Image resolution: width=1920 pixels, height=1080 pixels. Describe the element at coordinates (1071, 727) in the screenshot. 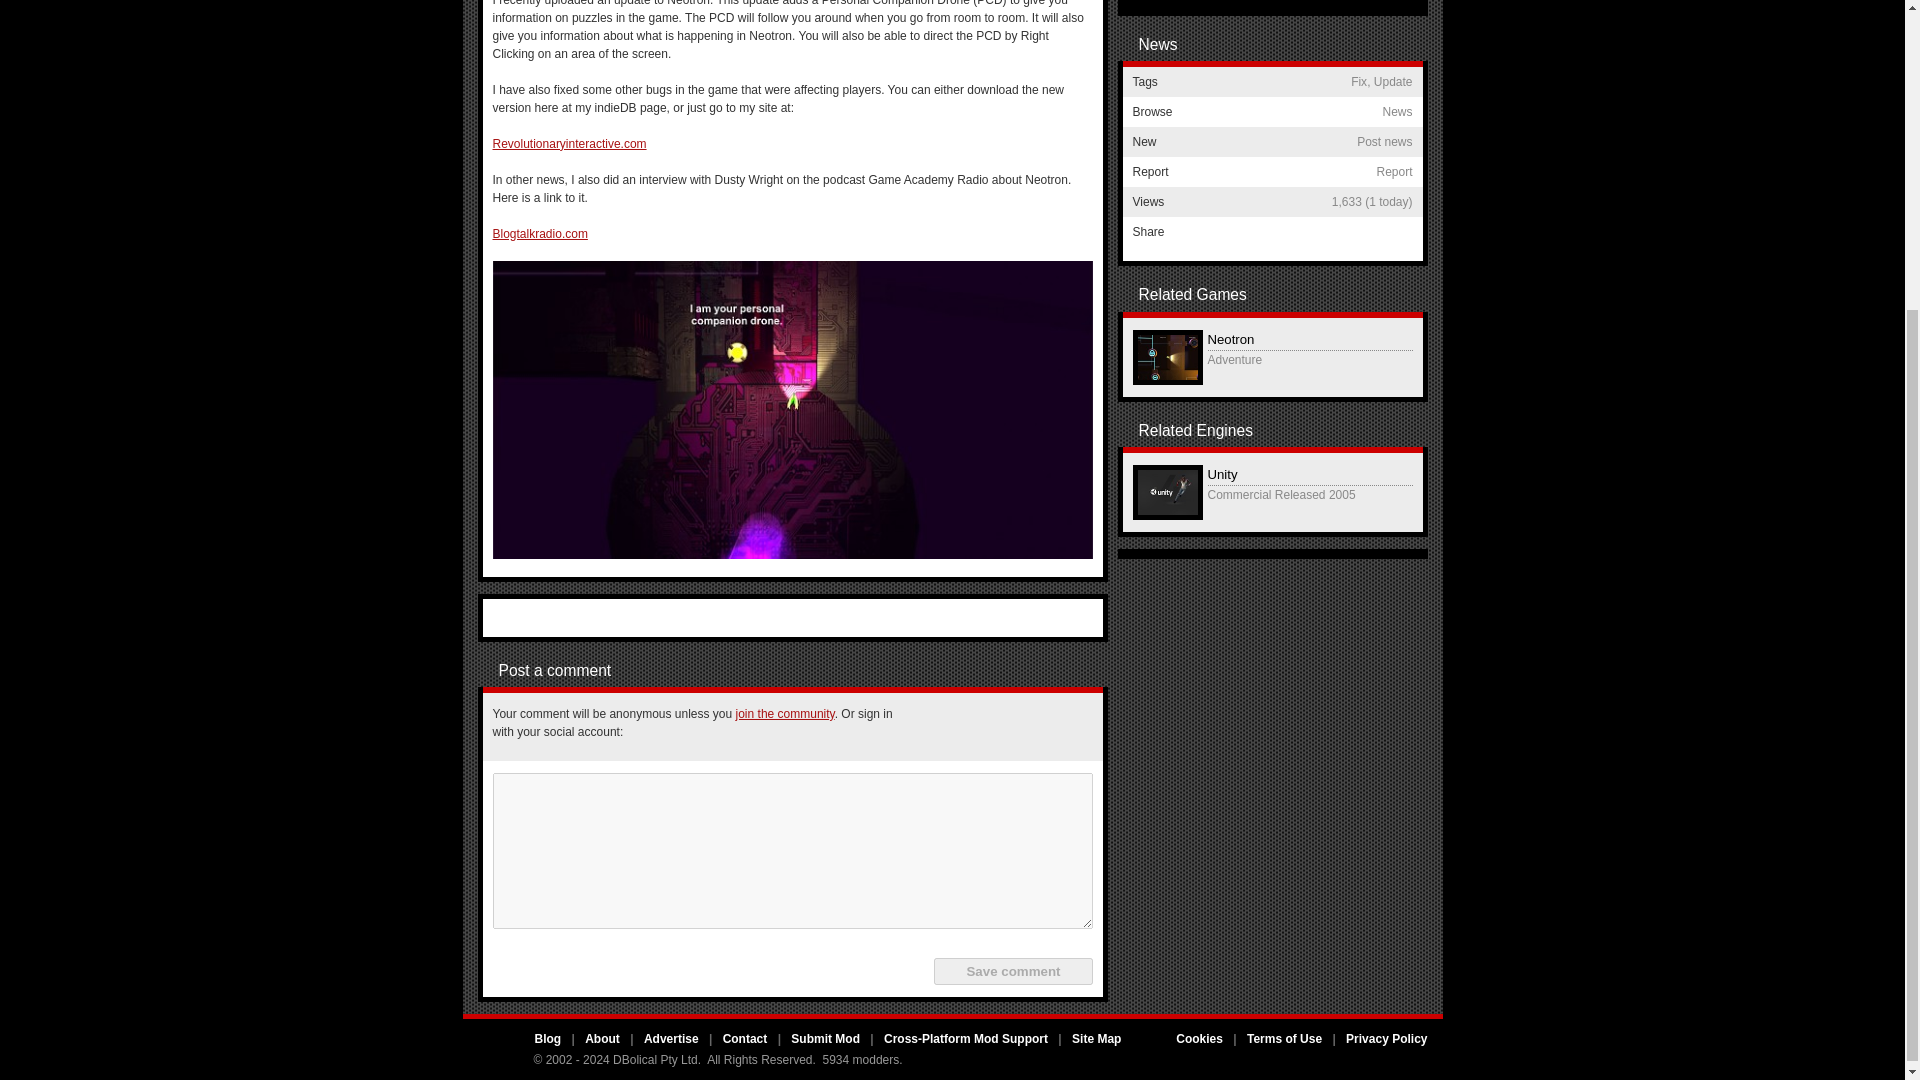

I see `Click to connect via Steam` at that location.